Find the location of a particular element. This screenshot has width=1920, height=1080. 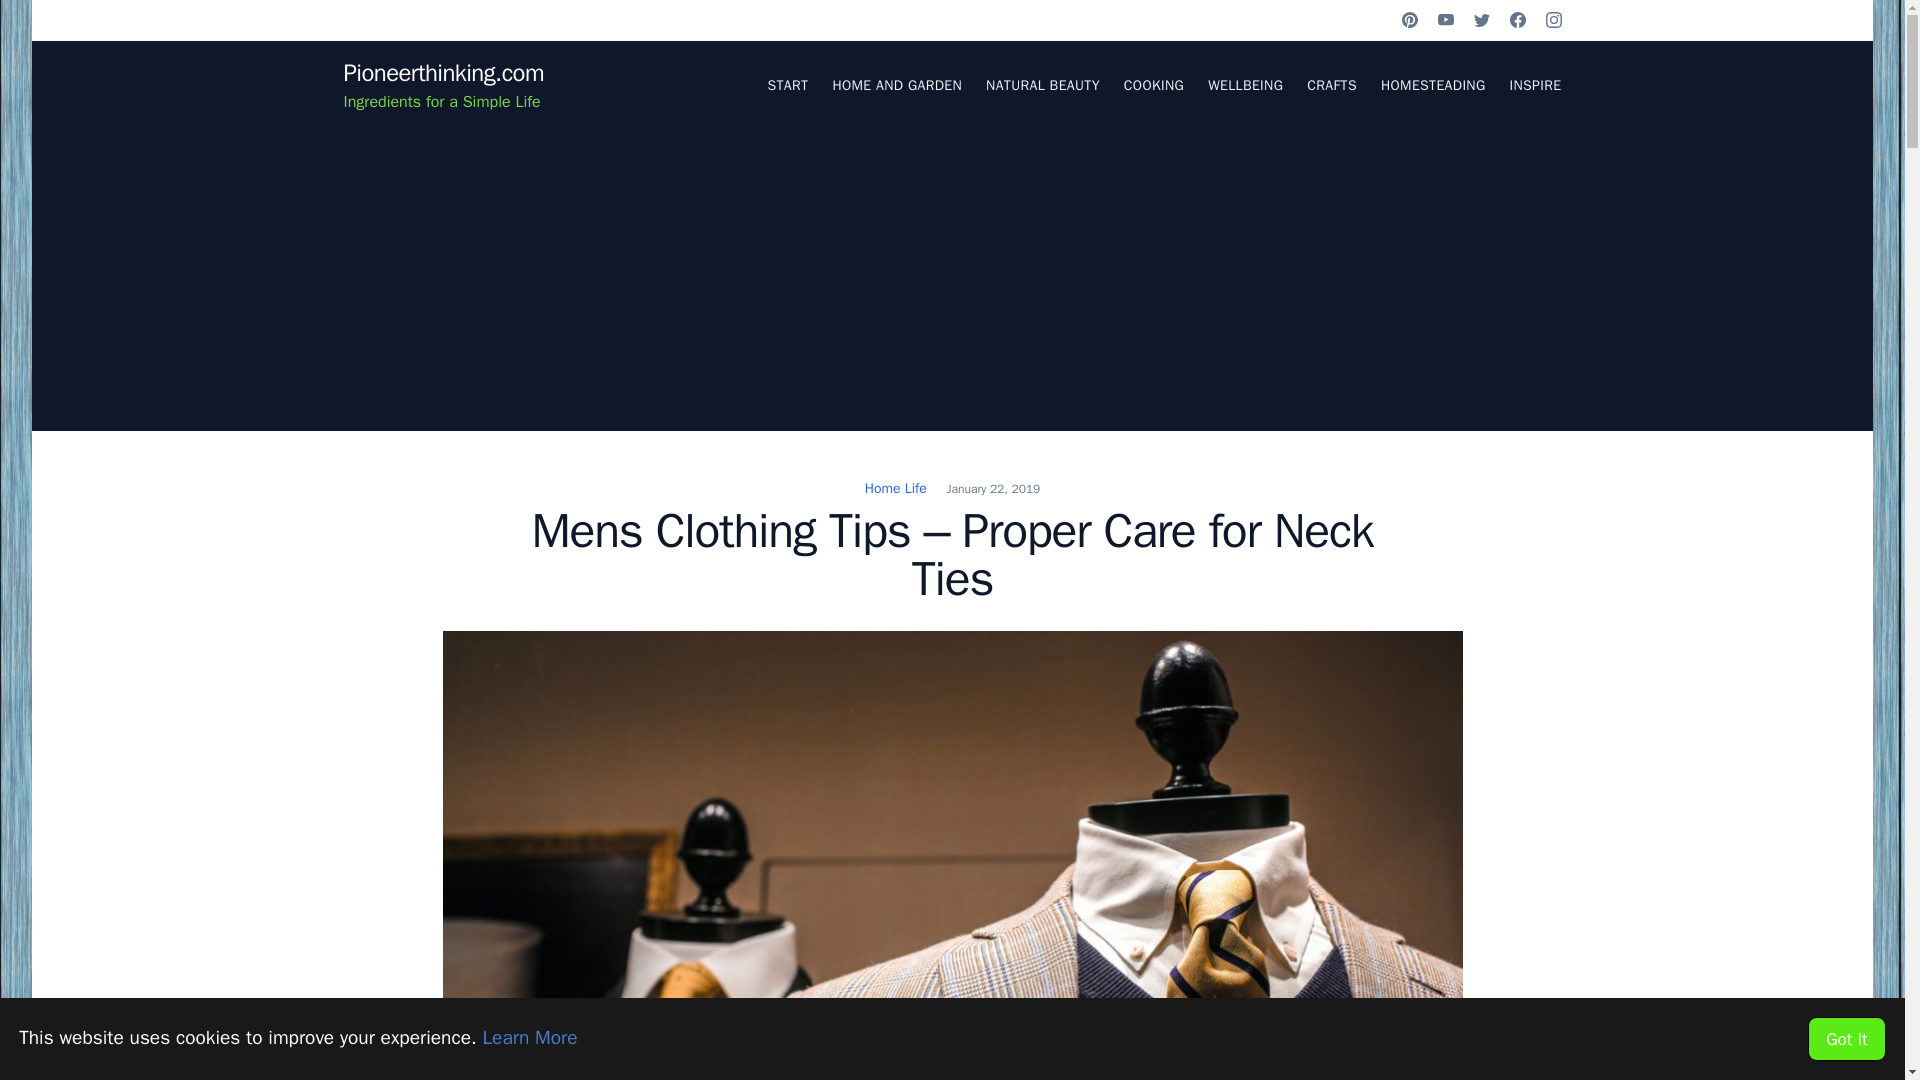

Learn More is located at coordinates (529, 1038).